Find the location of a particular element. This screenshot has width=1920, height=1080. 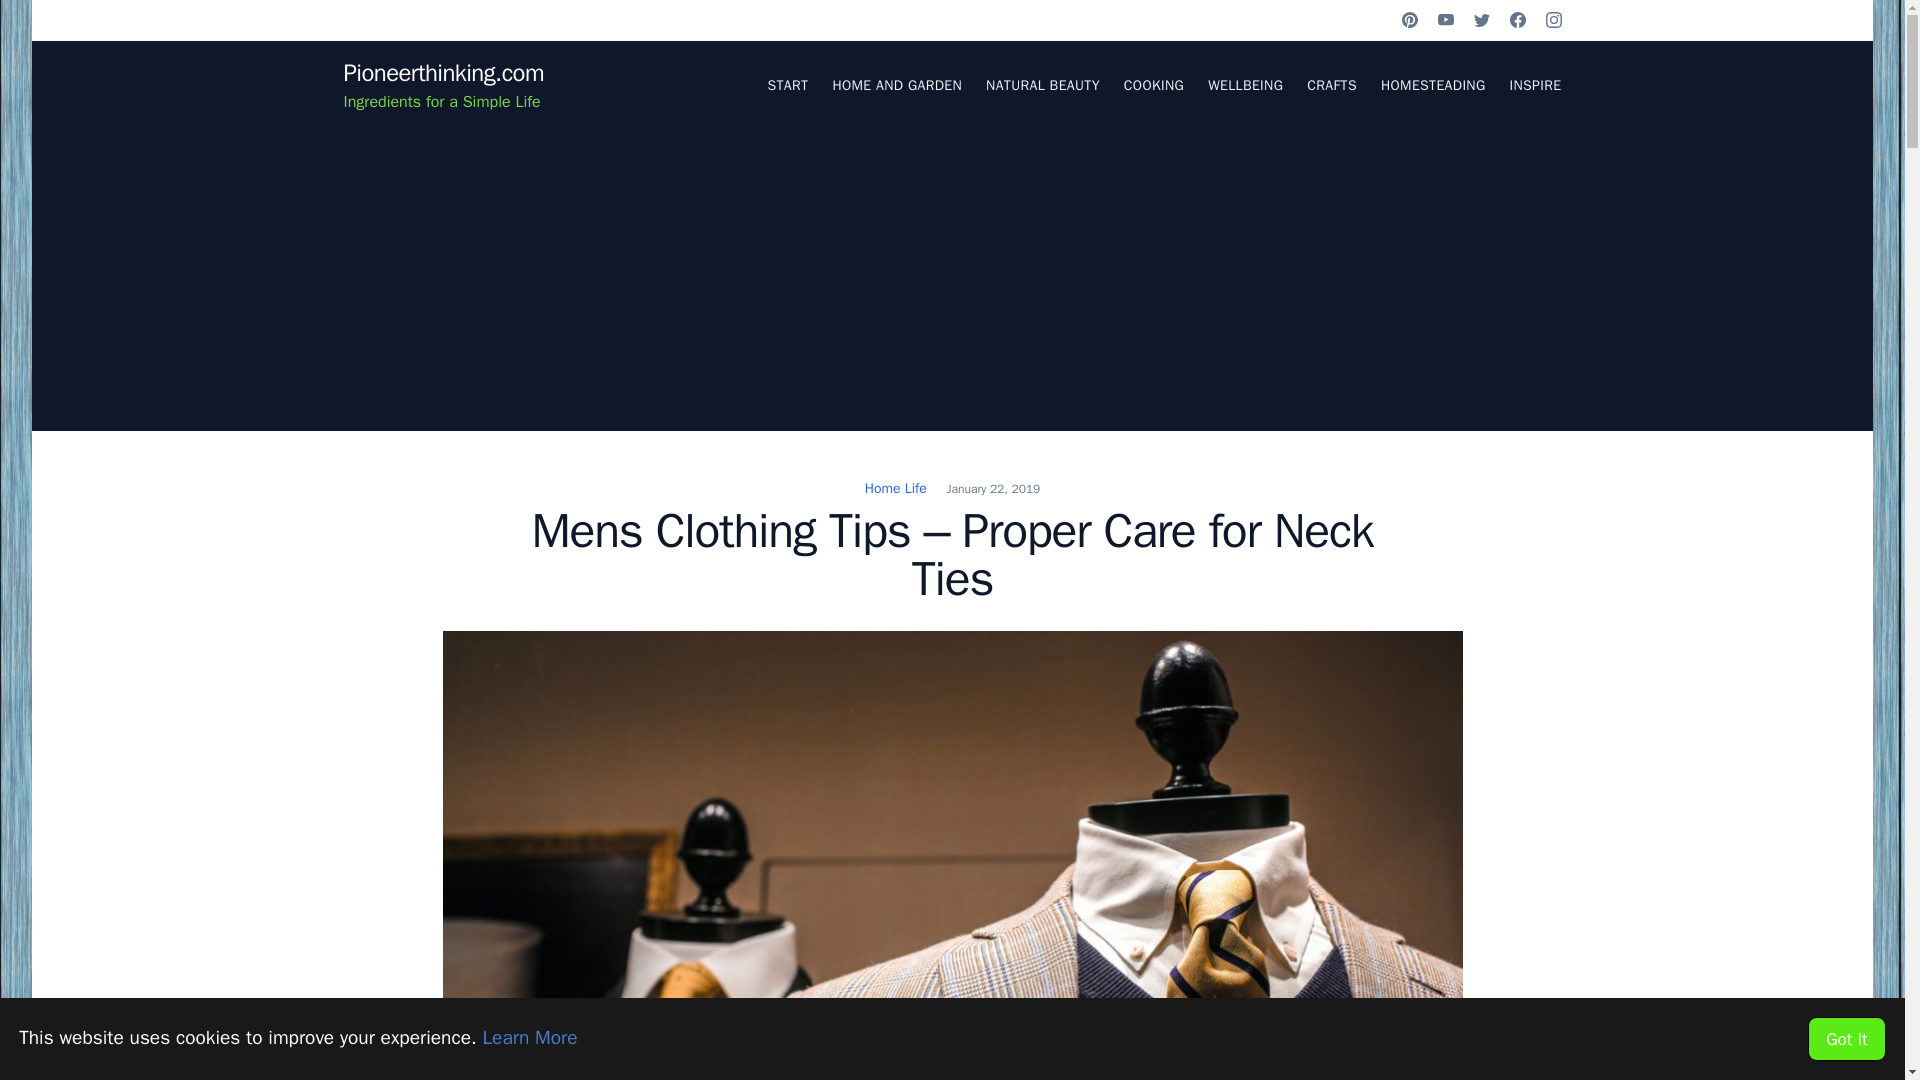

Learn More is located at coordinates (529, 1038).